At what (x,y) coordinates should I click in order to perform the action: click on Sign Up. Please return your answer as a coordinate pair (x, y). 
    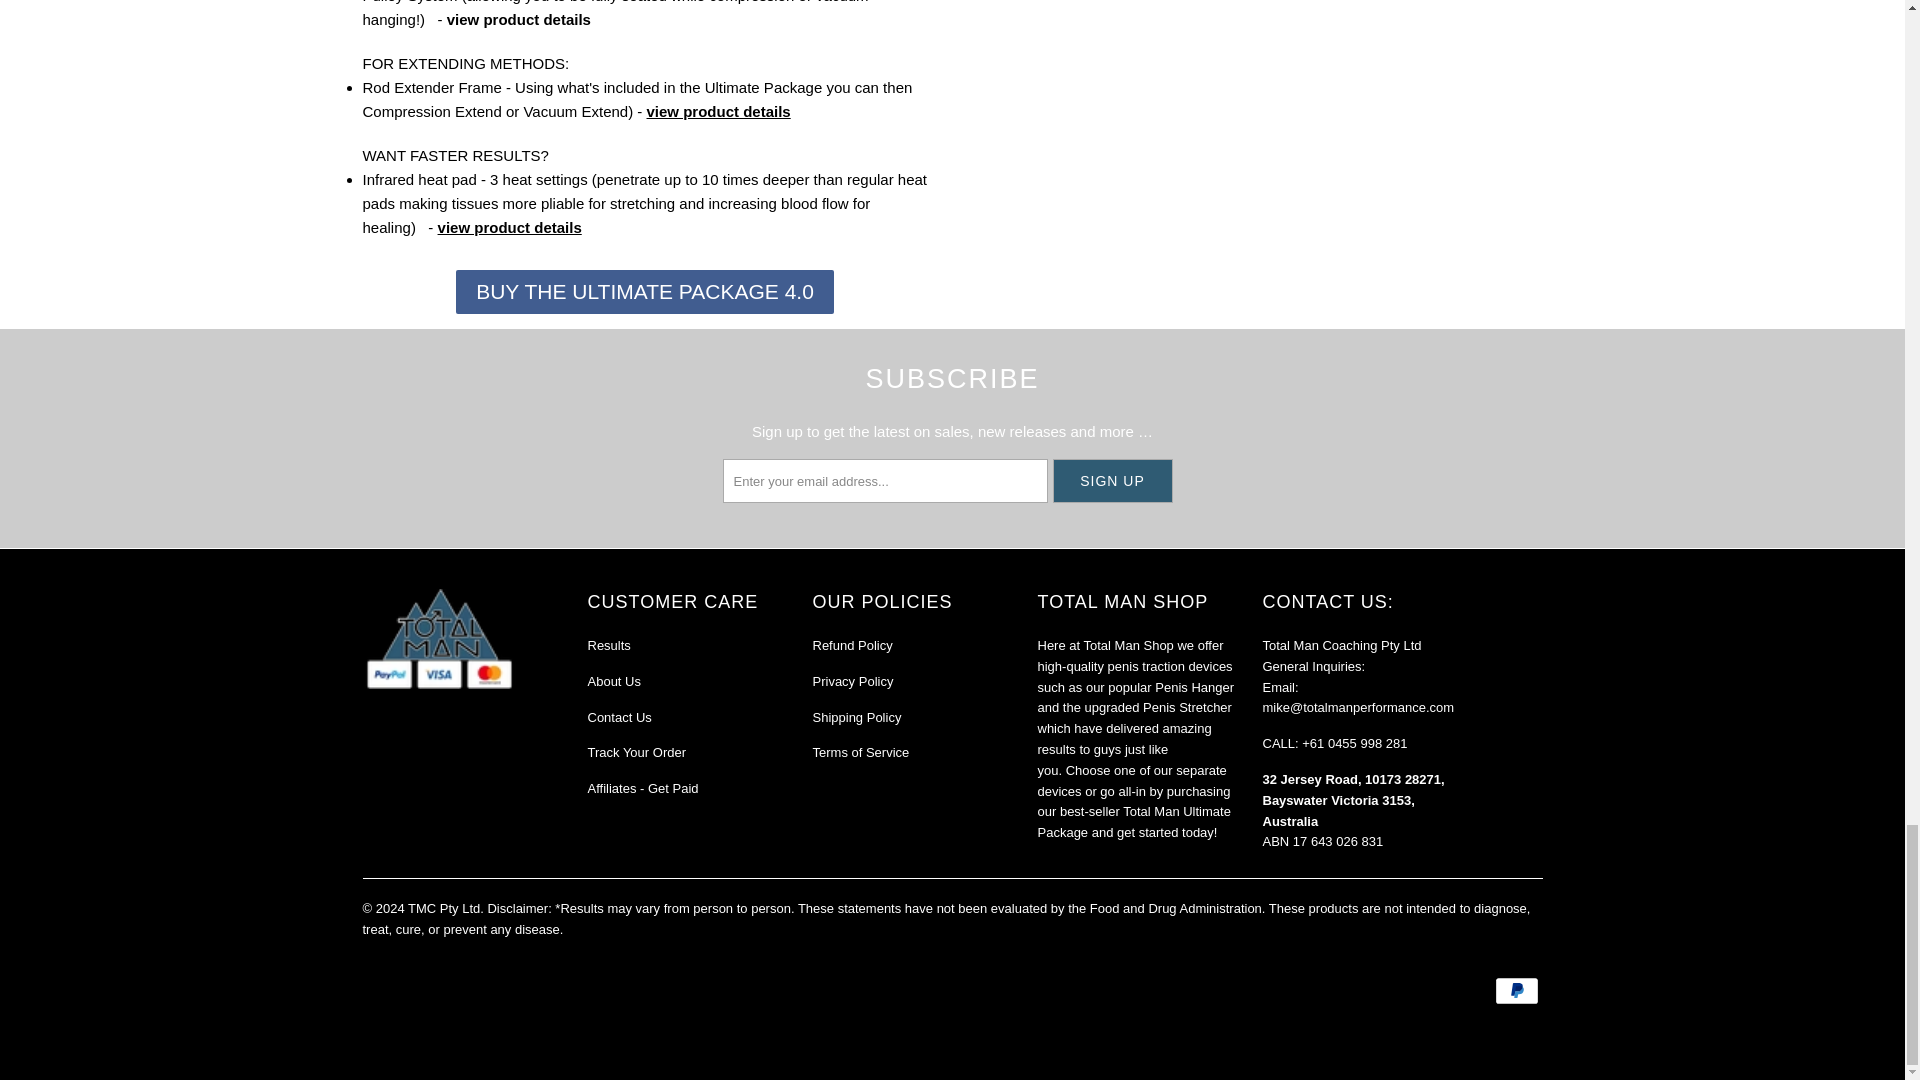
    Looking at the image, I should click on (1112, 481).